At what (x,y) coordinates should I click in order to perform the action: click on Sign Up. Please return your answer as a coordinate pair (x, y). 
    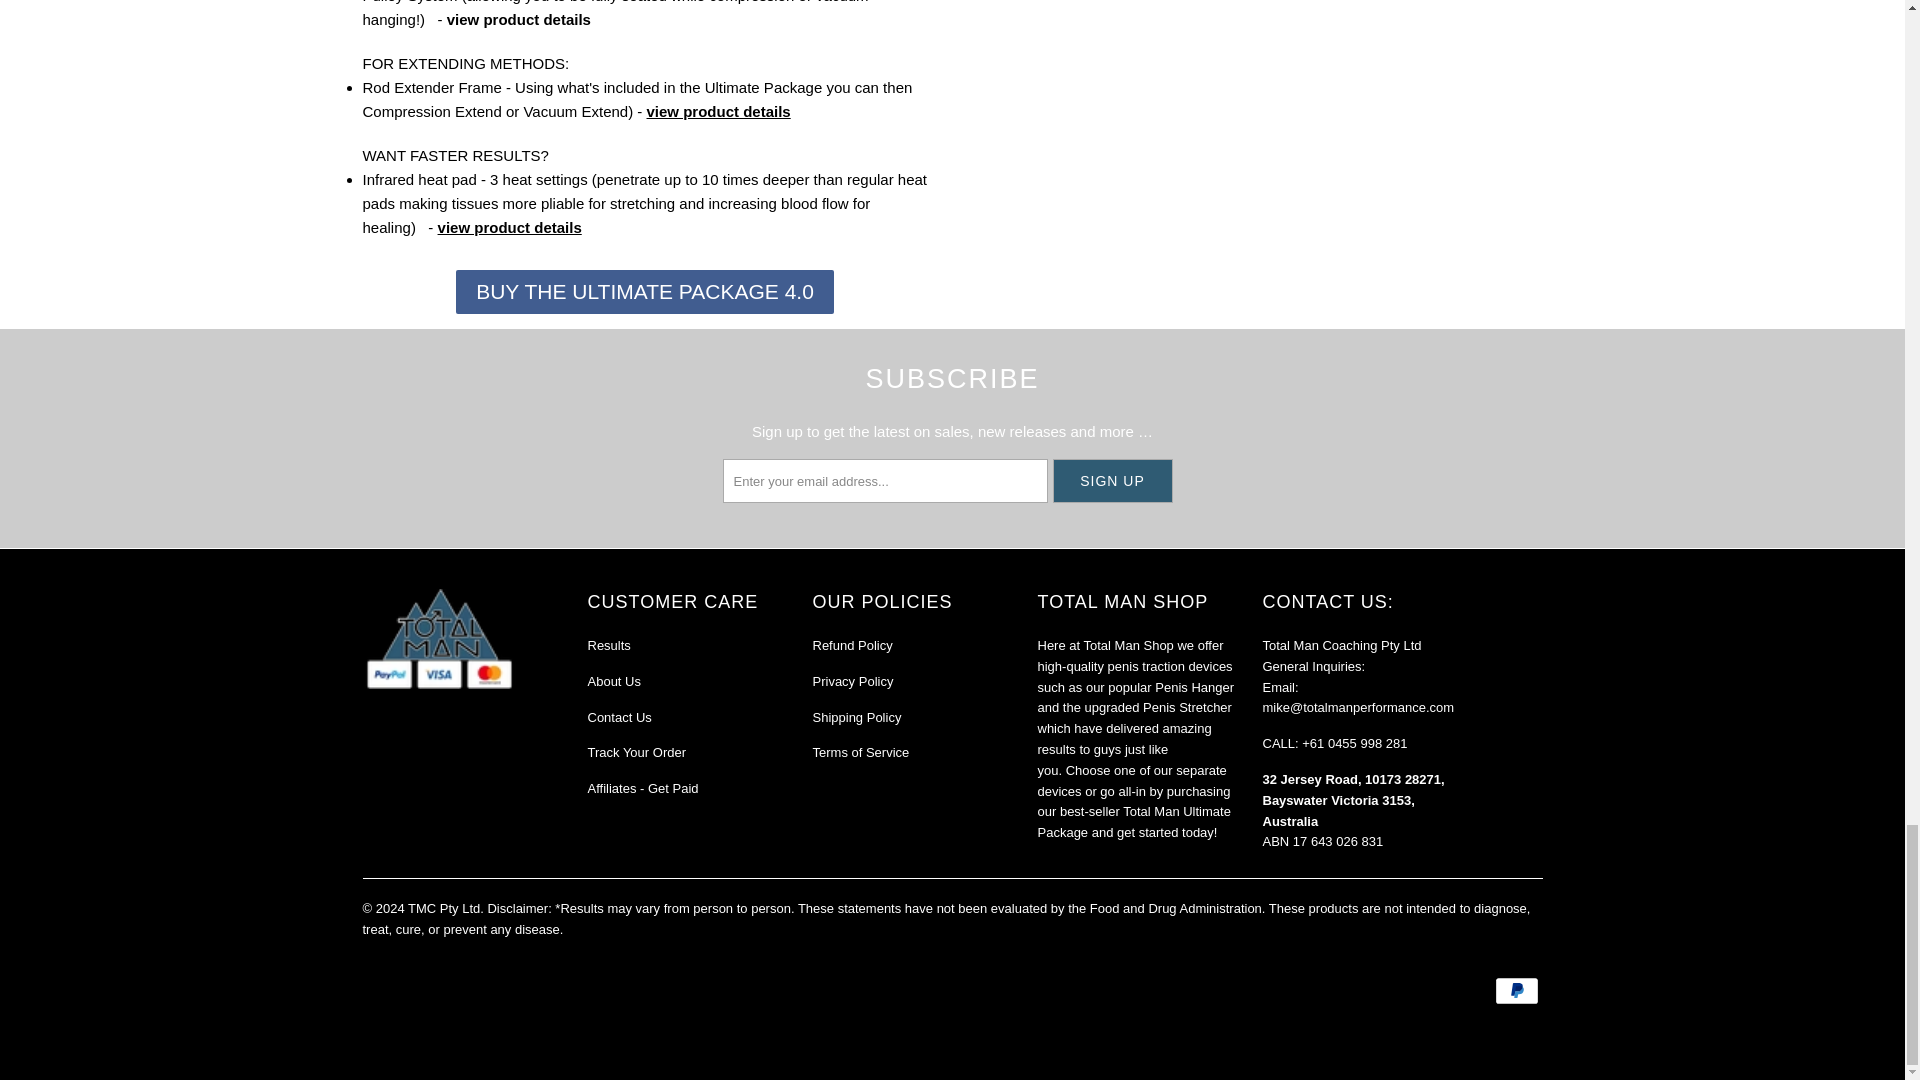
    Looking at the image, I should click on (1112, 481).